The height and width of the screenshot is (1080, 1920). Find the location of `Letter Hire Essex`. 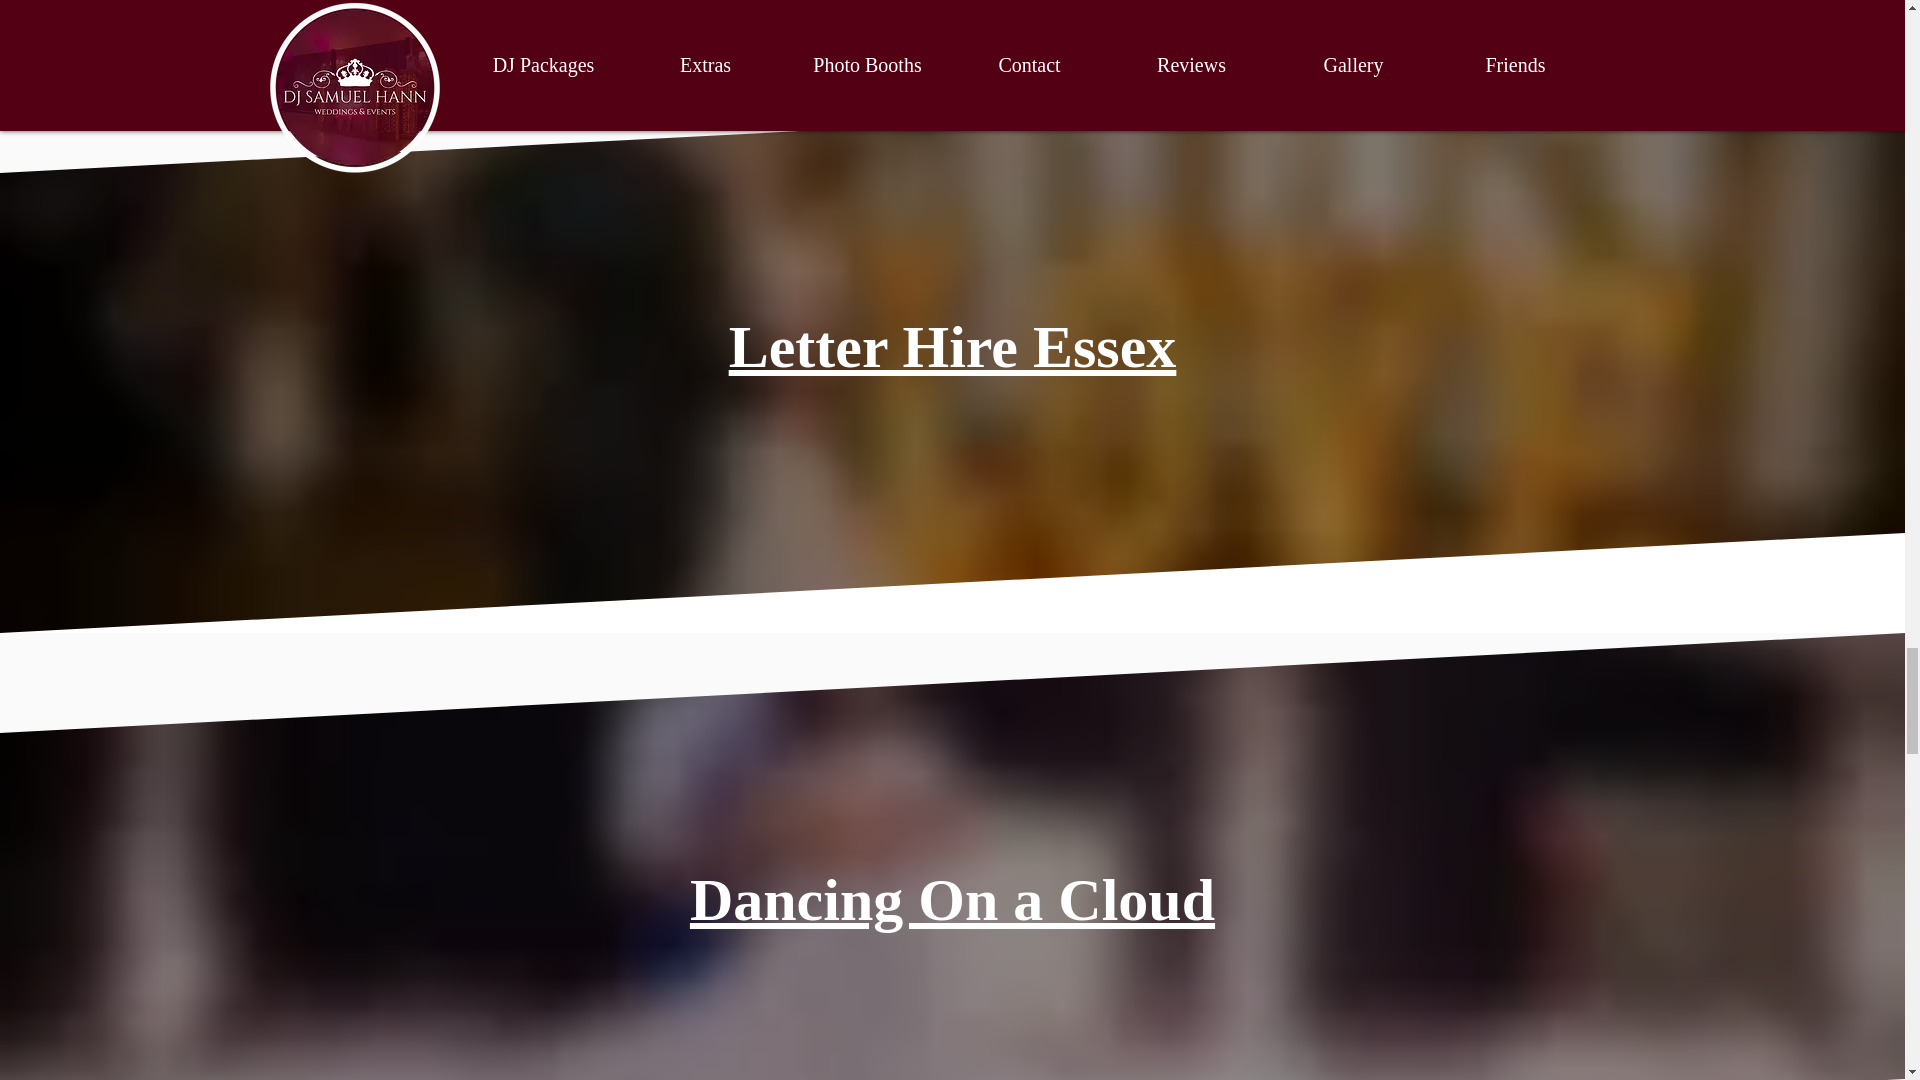

Letter Hire Essex is located at coordinates (952, 347).